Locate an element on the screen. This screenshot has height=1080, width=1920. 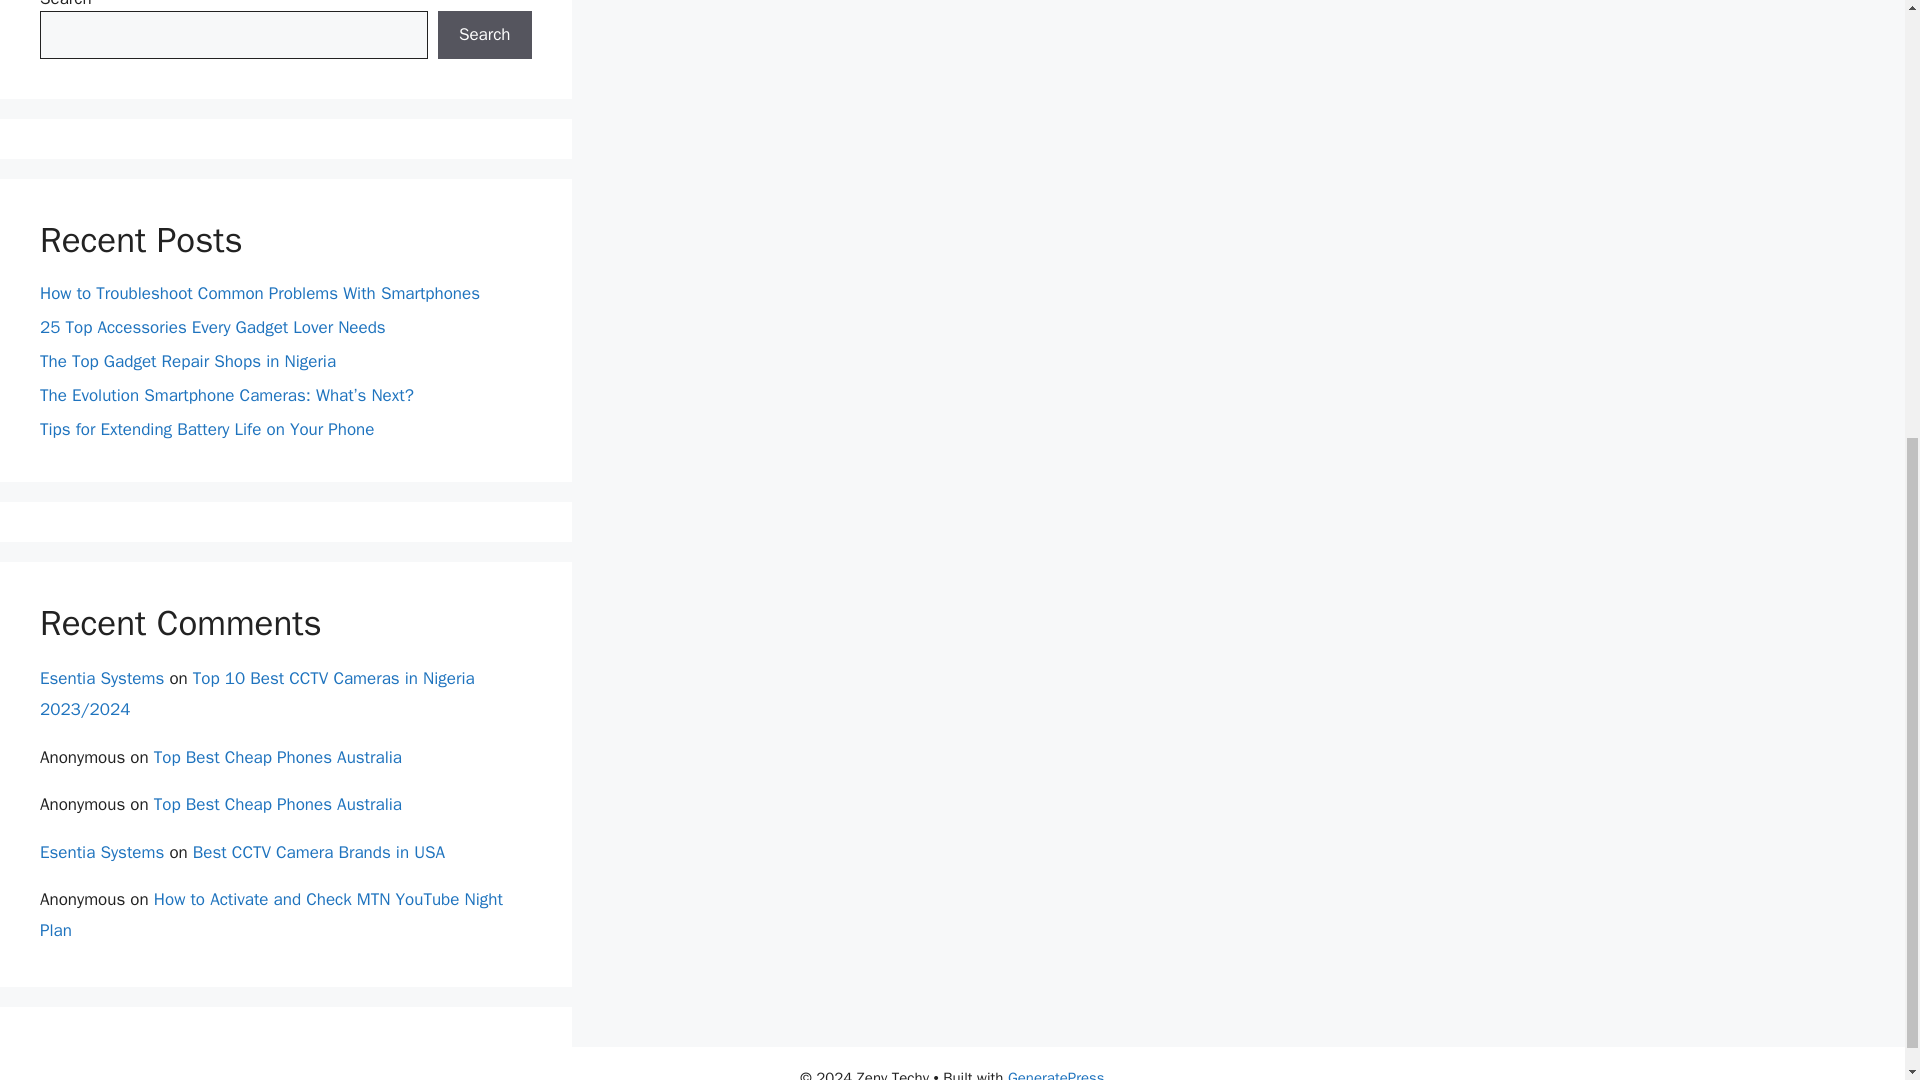
Top Best Cheap Phones Australia is located at coordinates (277, 757).